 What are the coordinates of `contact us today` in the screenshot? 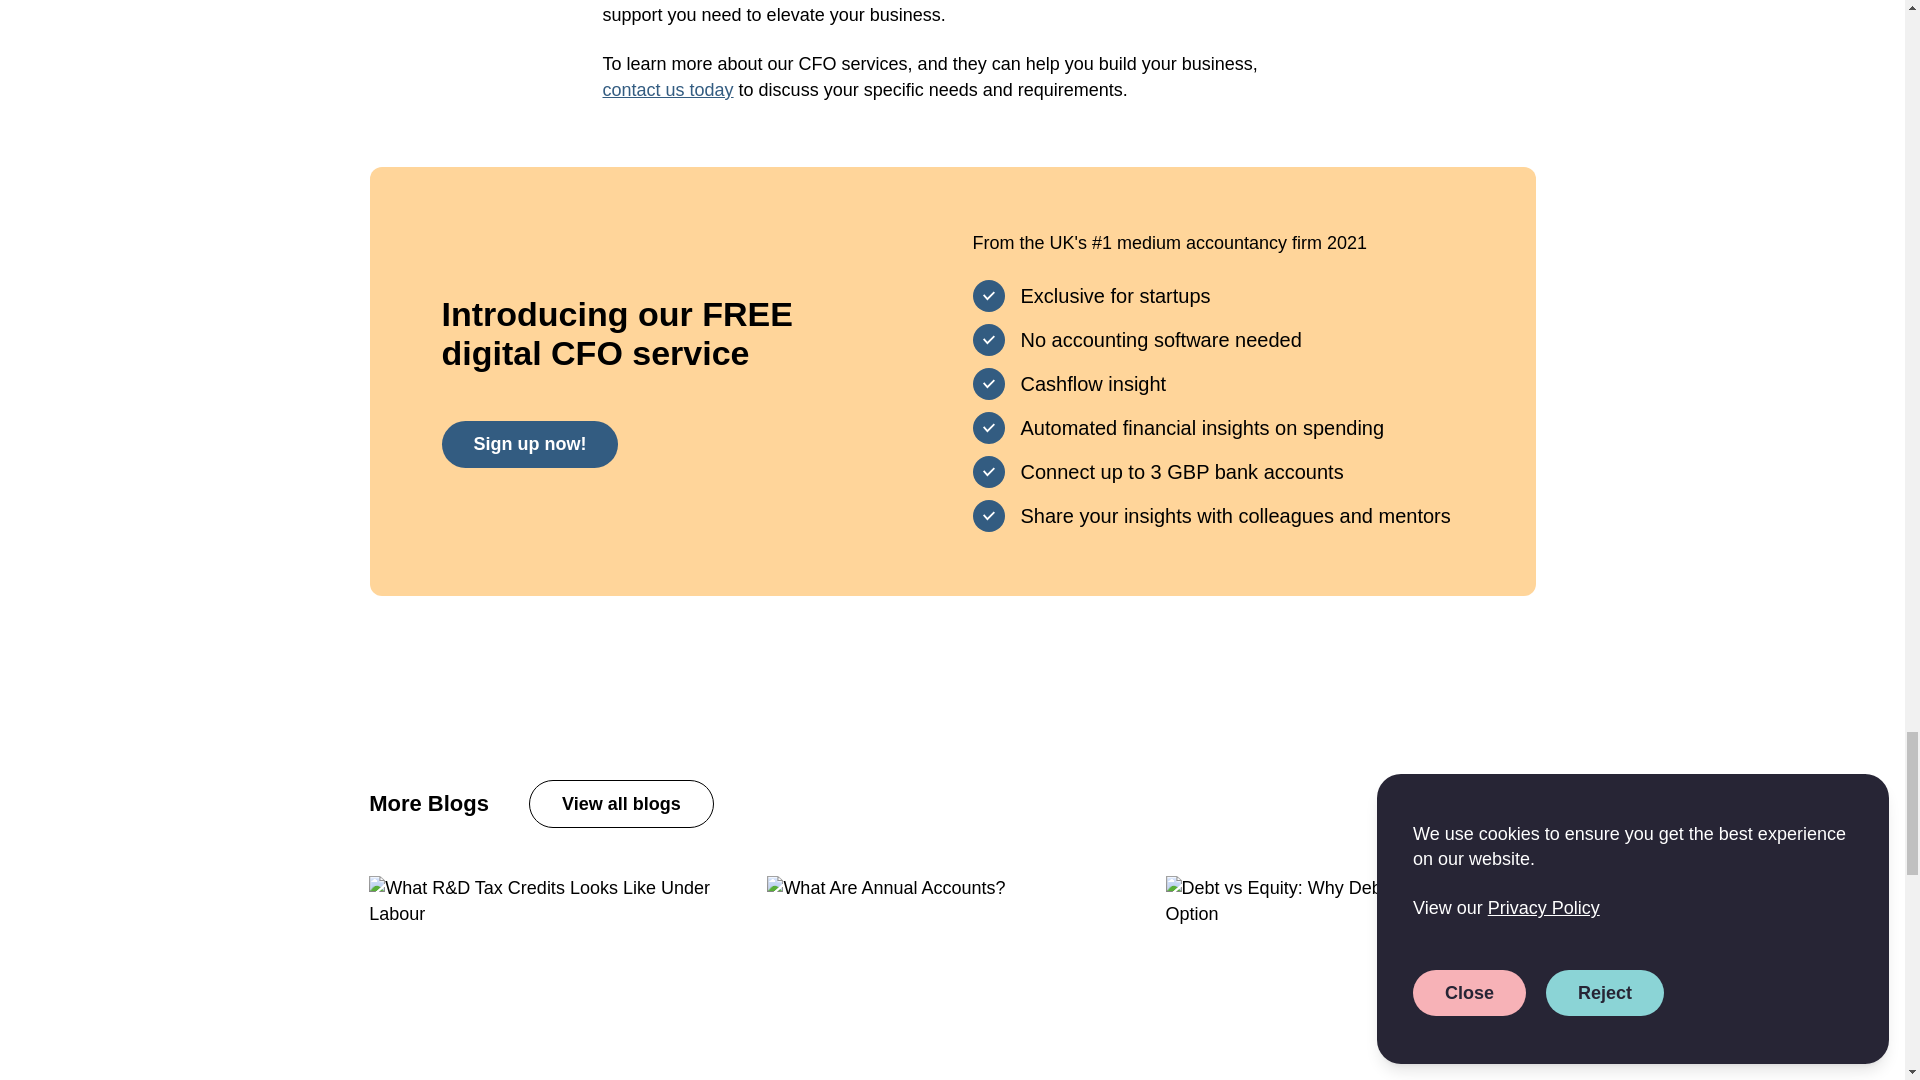 It's located at (668, 90).